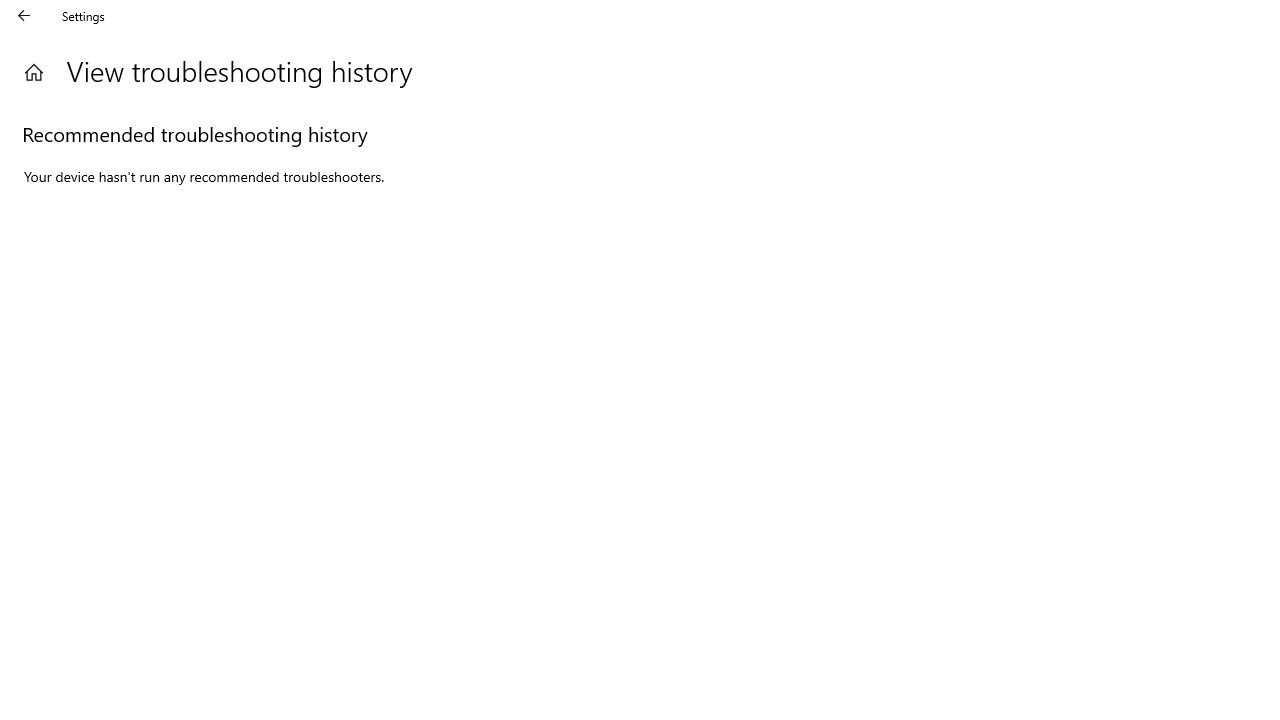 The height and width of the screenshot is (720, 1280). I want to click on Back, so click(24, 16).